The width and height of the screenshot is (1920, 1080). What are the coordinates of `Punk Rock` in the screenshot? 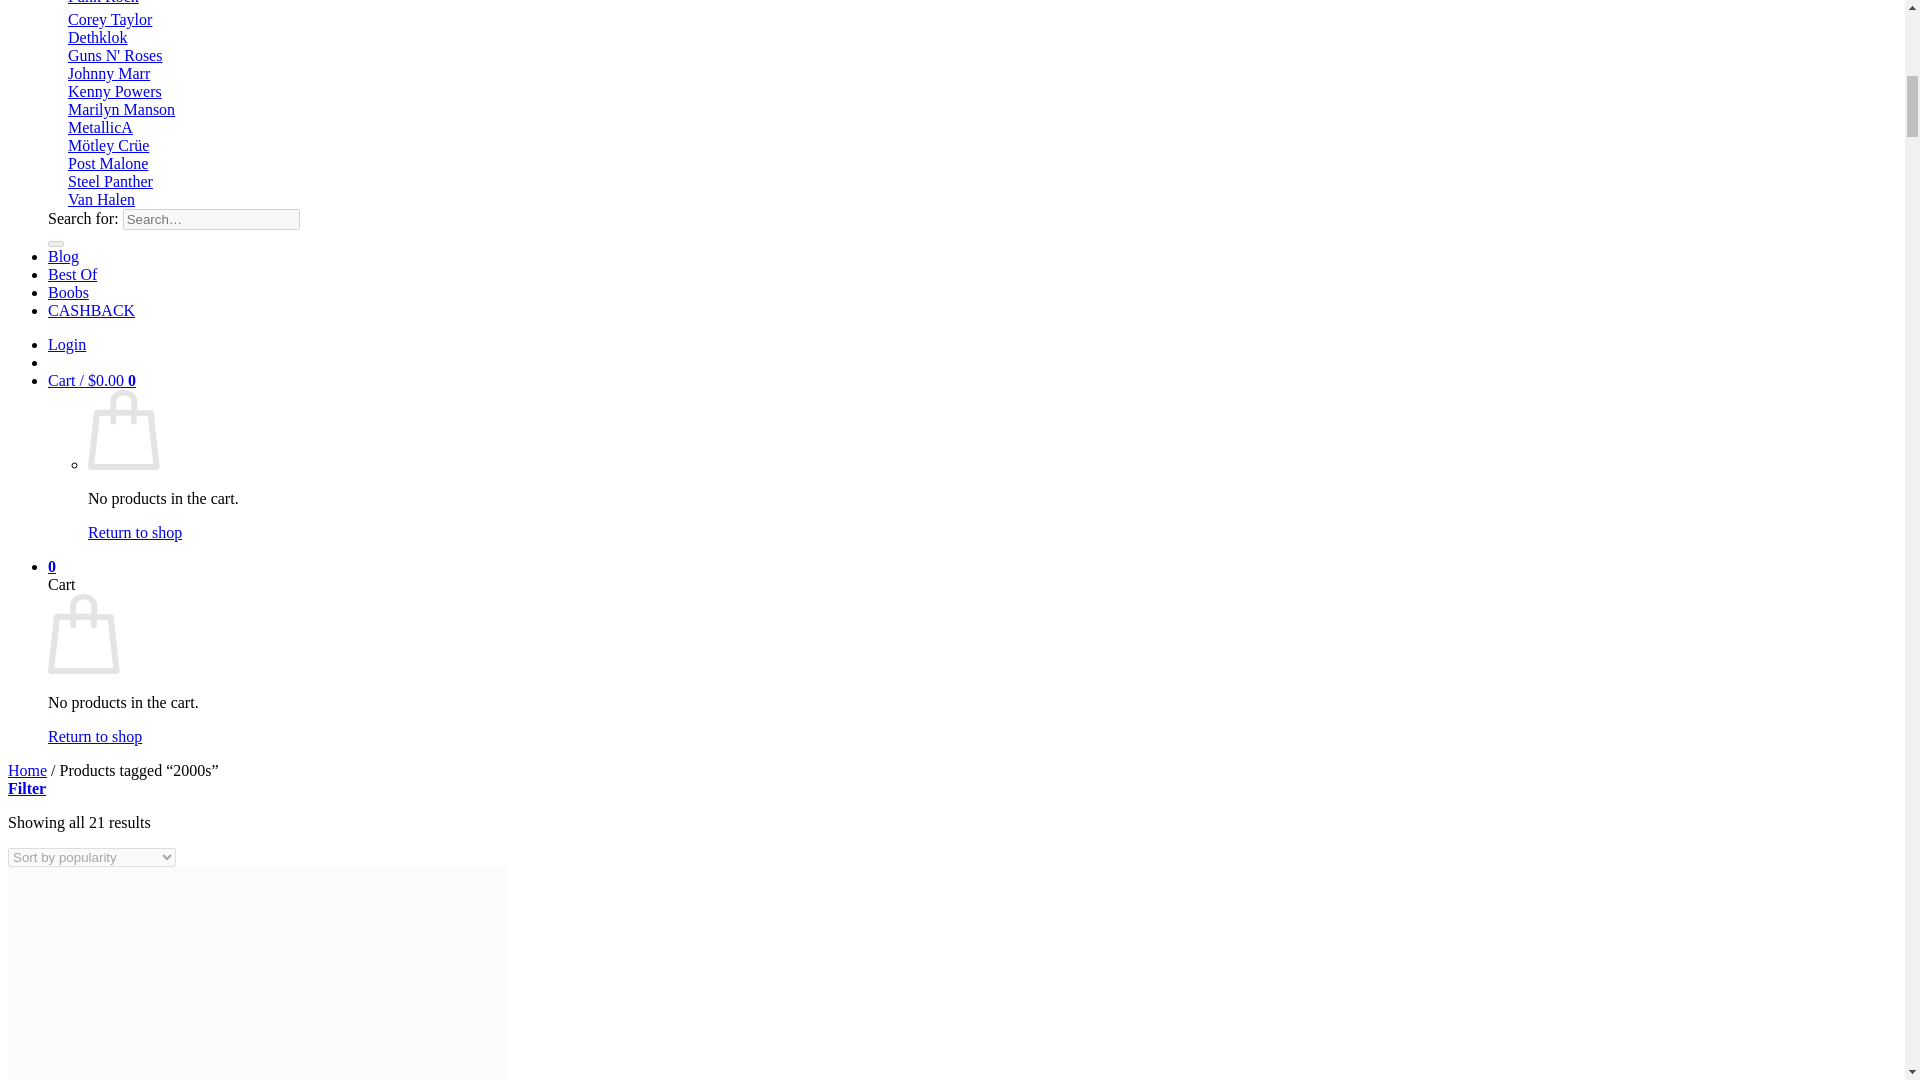 It's located at (102, 2).